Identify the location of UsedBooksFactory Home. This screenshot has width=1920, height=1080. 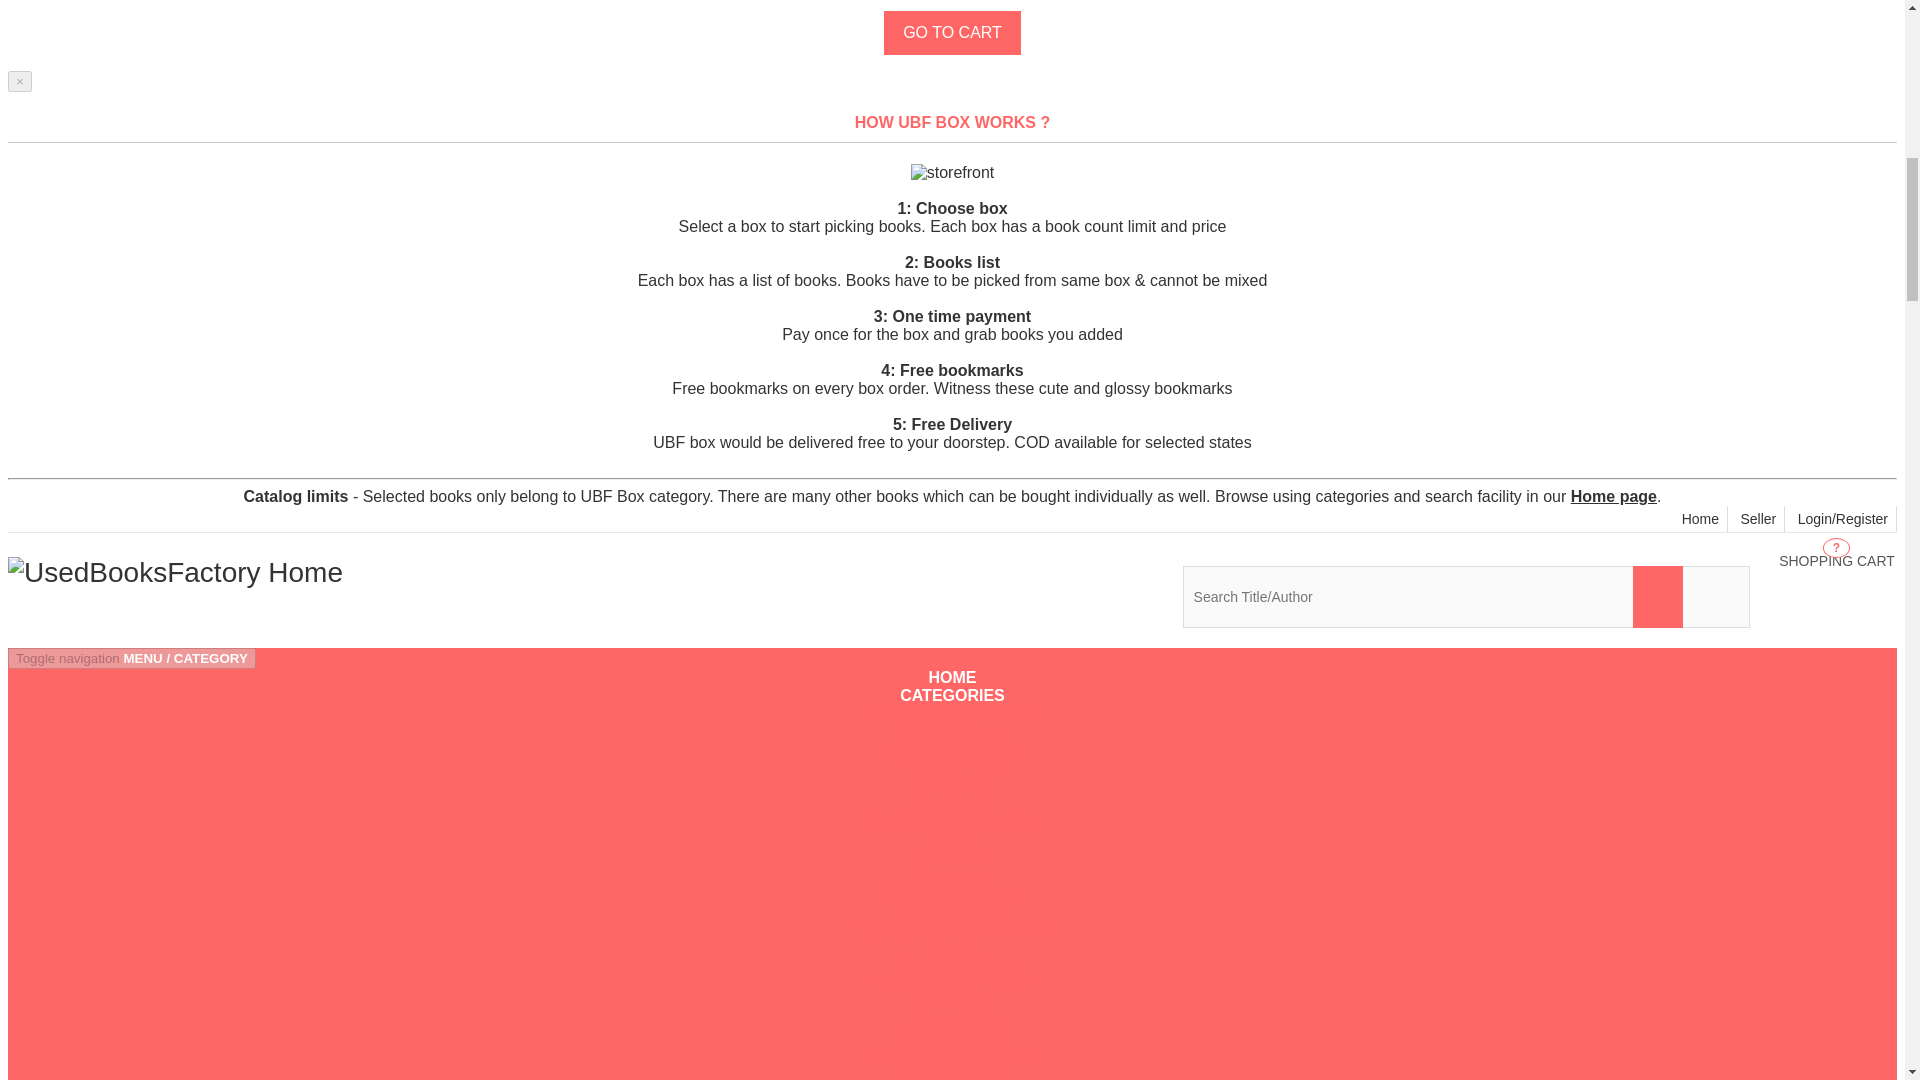
(1613, 496).